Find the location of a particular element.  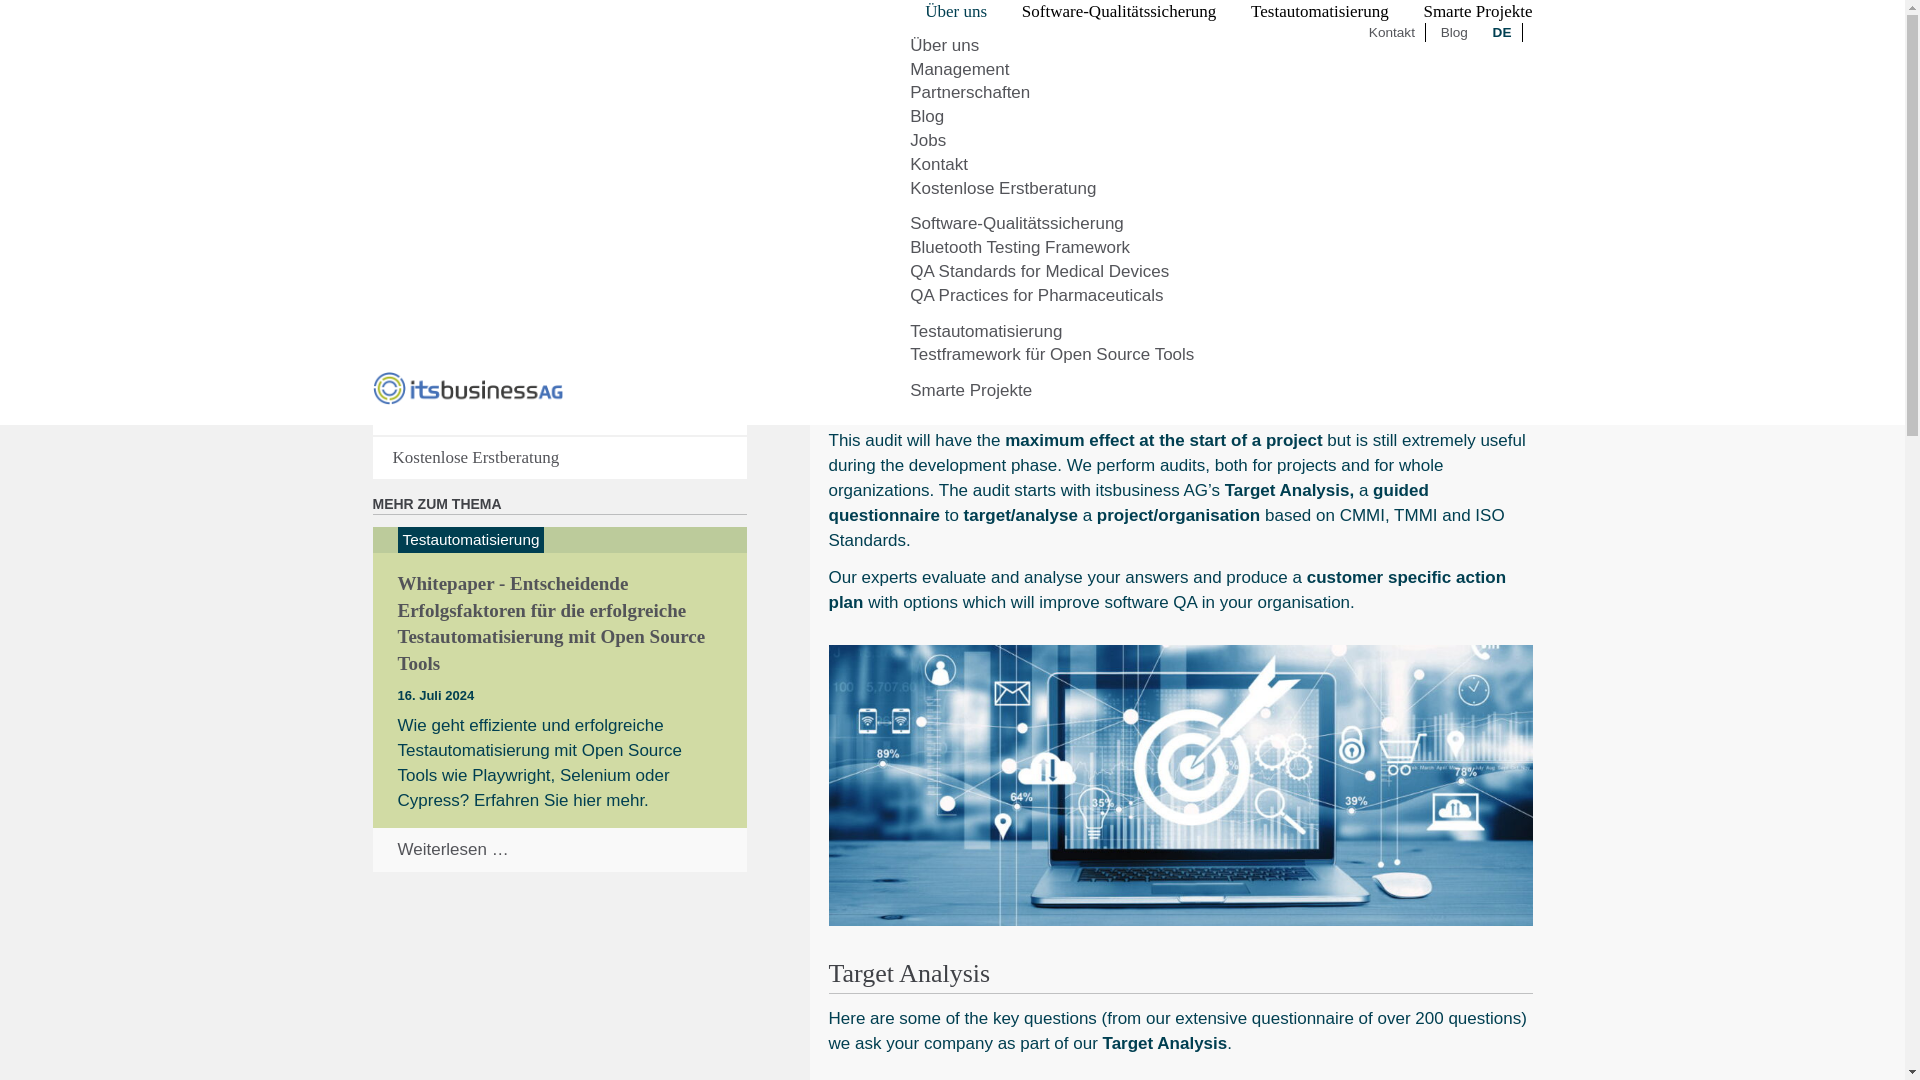

Smarte Projekte is located at coordinates (971, 390).